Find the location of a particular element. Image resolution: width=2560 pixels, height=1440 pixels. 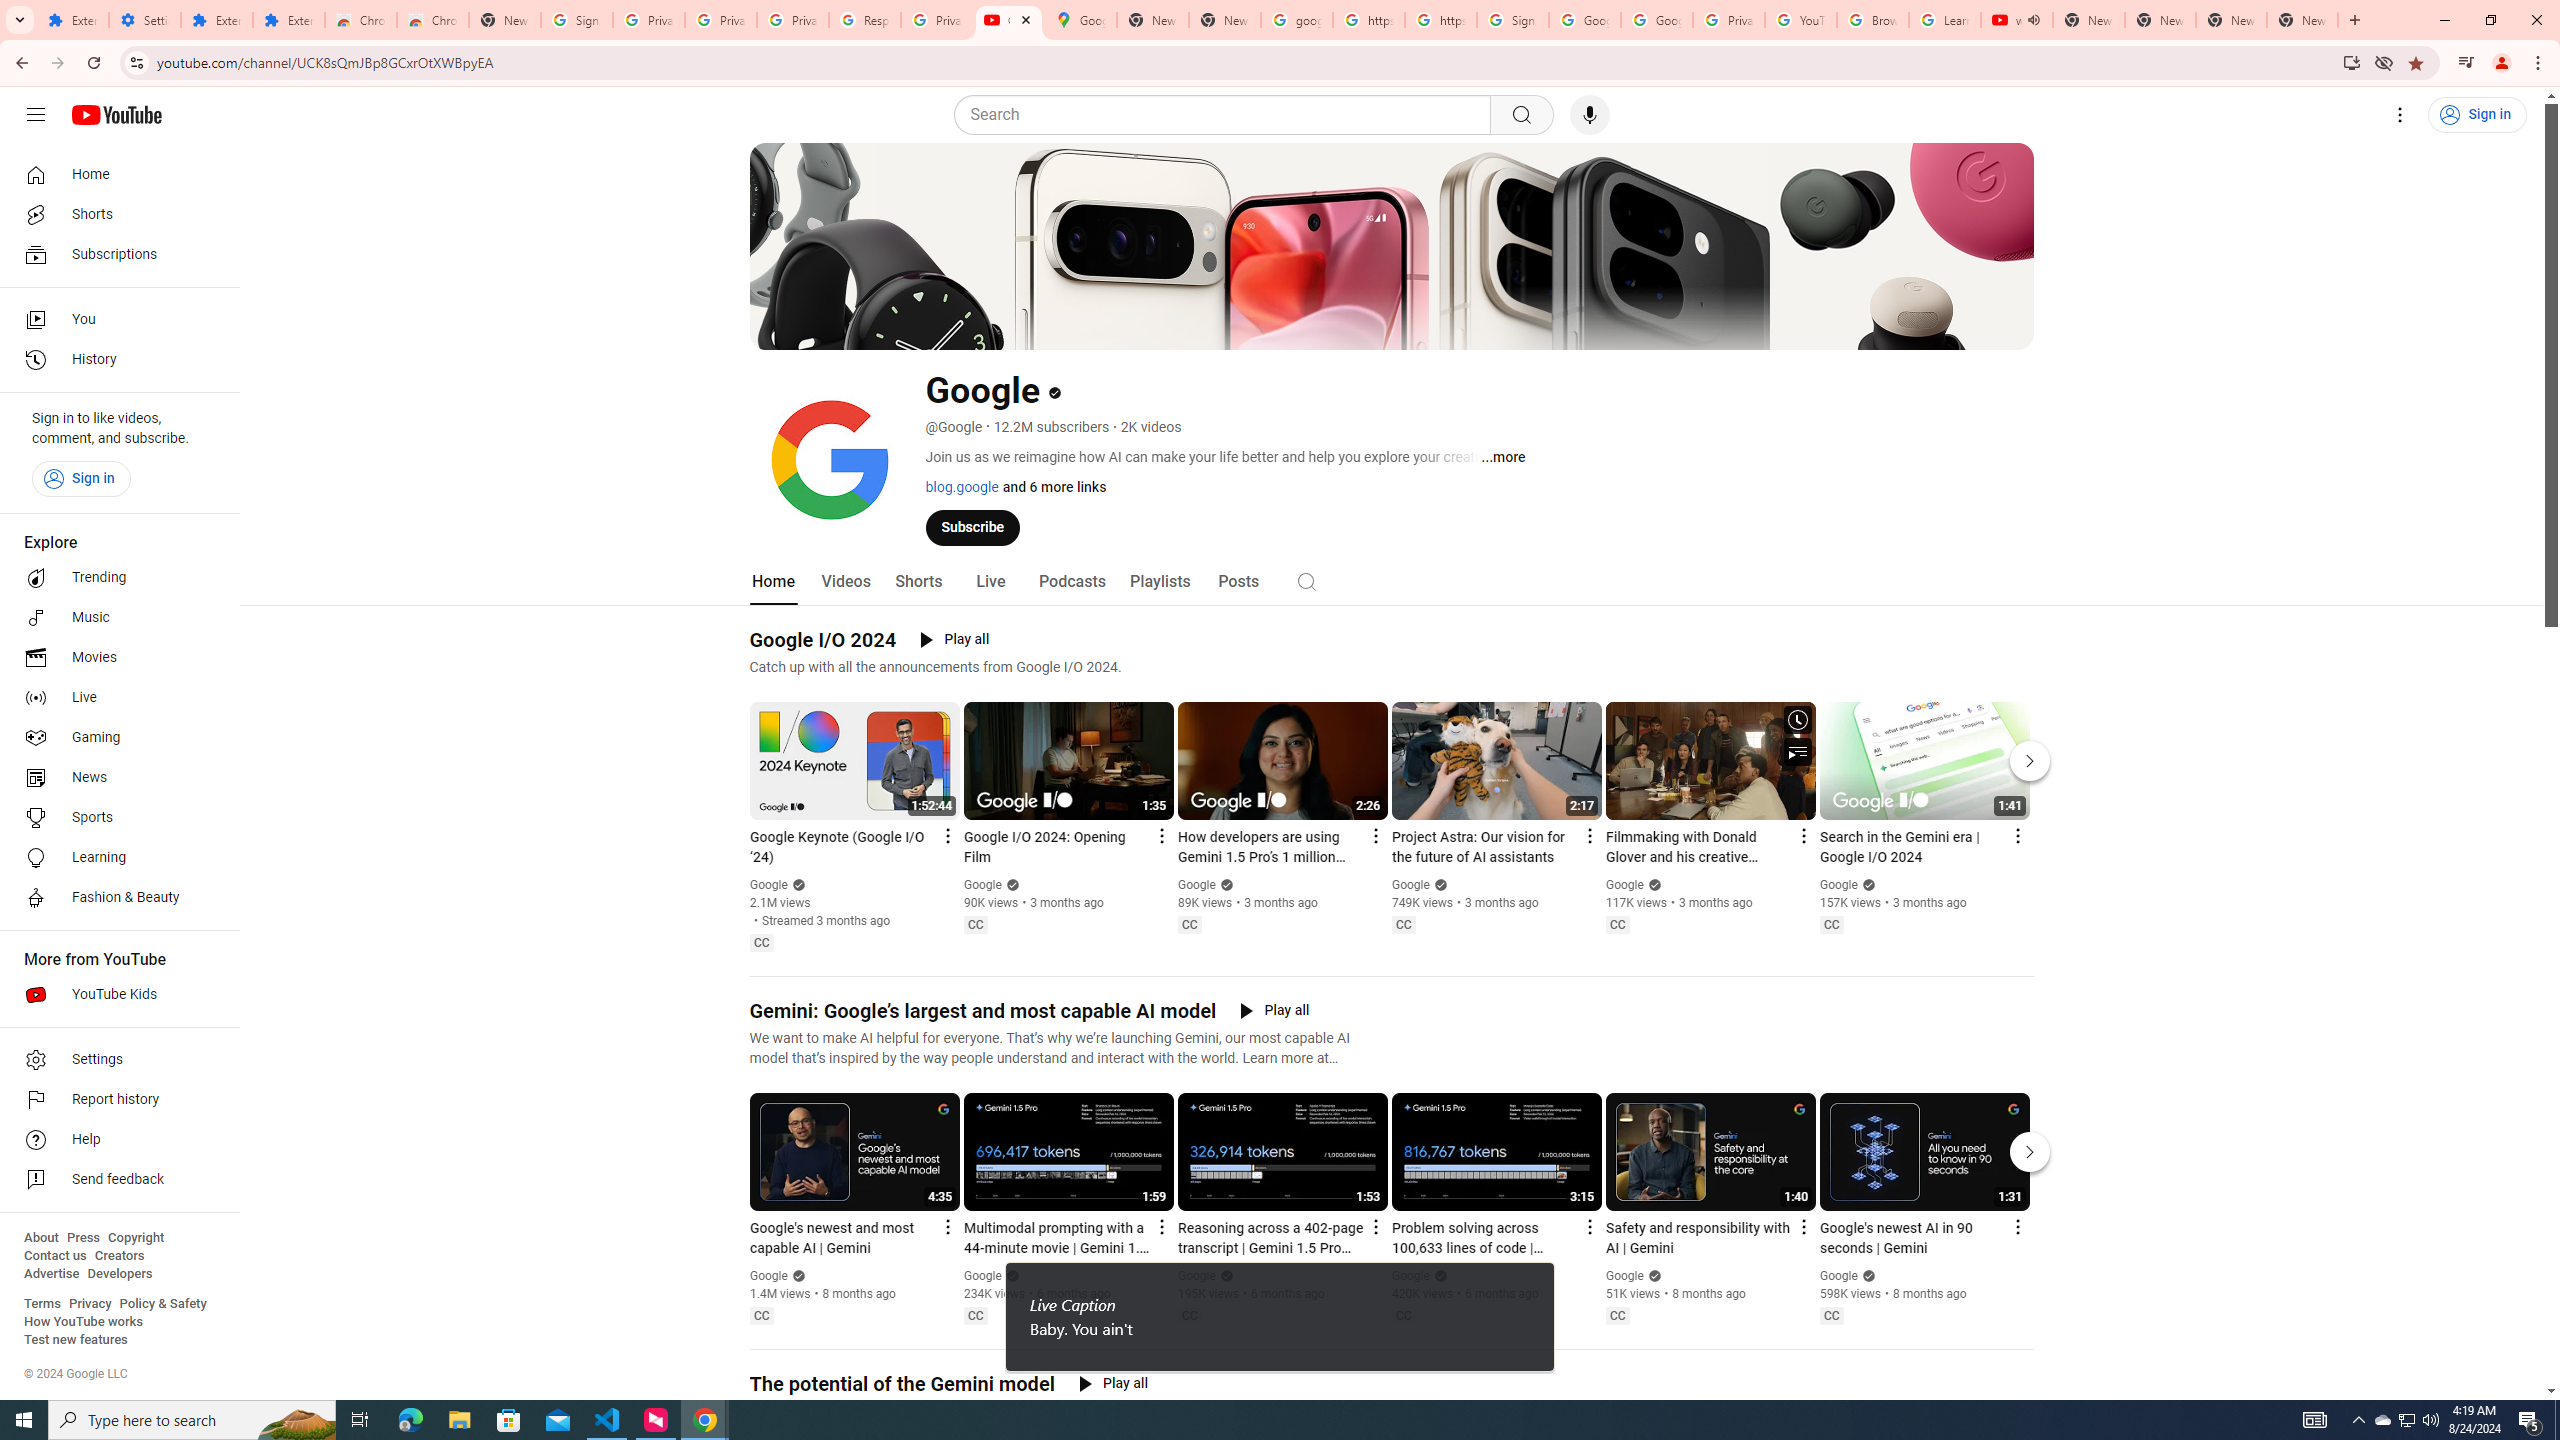

Play all is located at coordinates (1113, 1384).